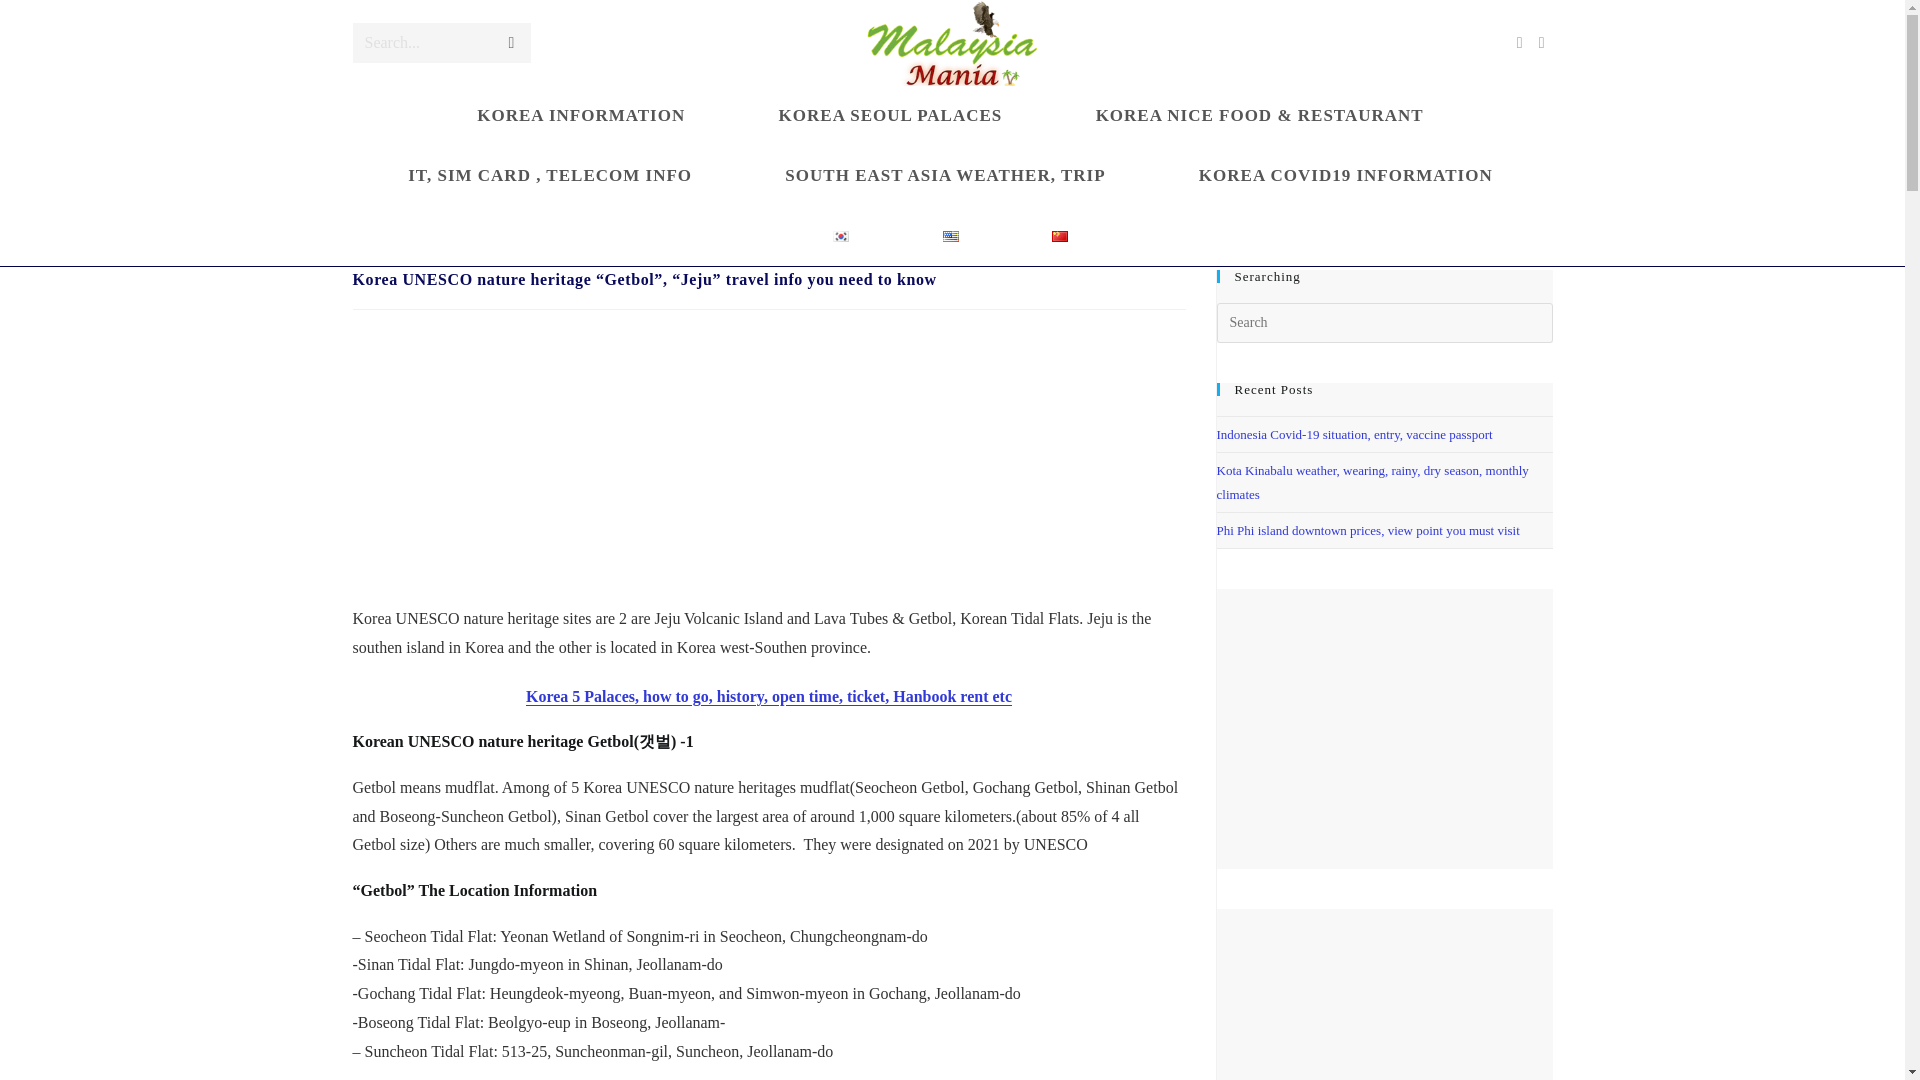 Image resolution: width=1920 pixels, height=1080 pixels. I want to click on Submit search, so click(510, 42).